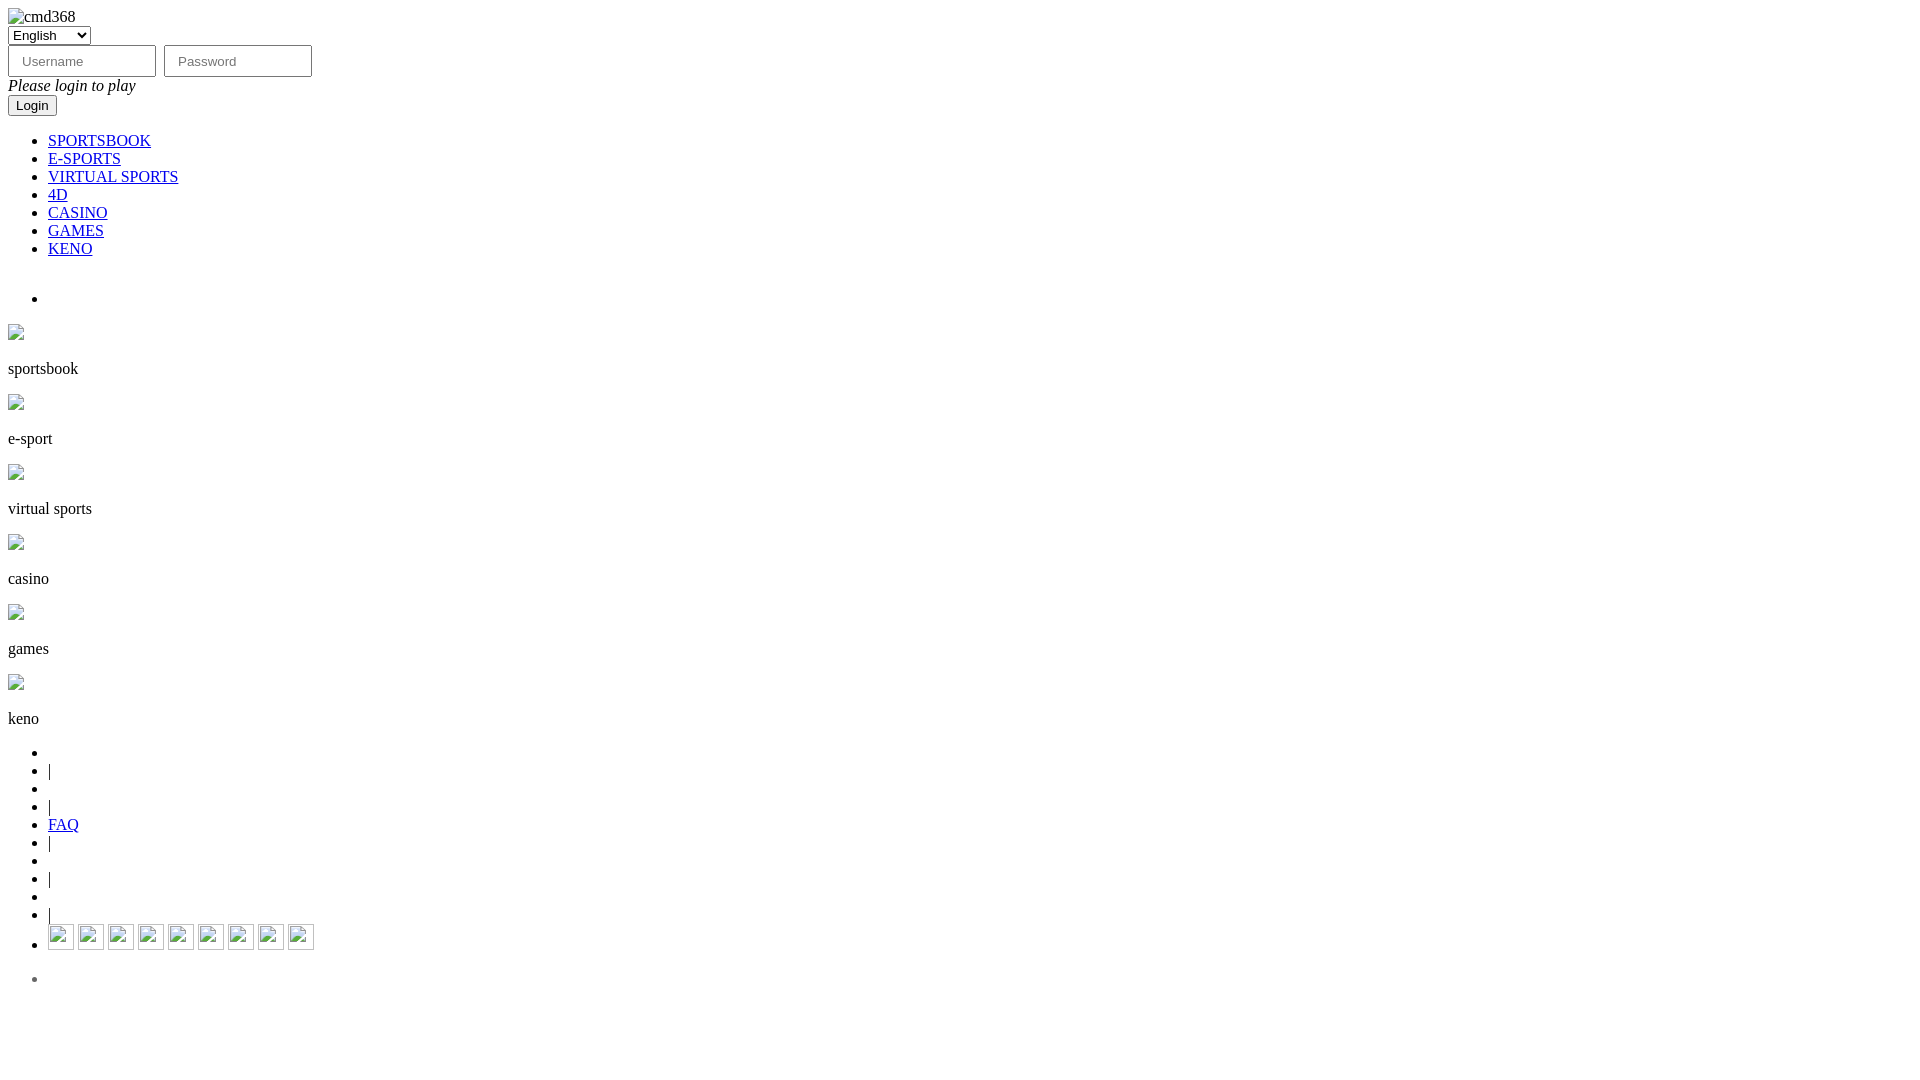 This screenshot has height=1080, width=1920. I want to click on E-SPORTS, so click(84, 158).